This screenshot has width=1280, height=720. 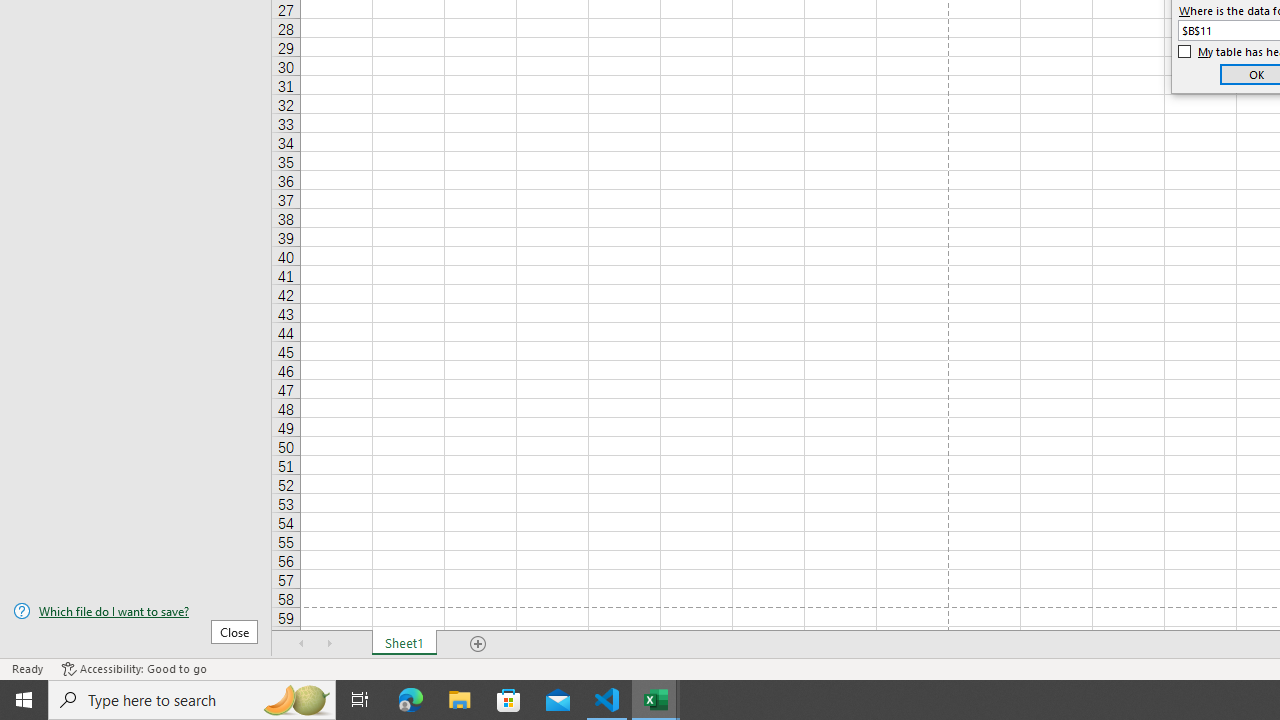 What do you see at coordinates (330, 644) in the screenshot?
I see `Scroll Right` at bounding box center [330, 644].